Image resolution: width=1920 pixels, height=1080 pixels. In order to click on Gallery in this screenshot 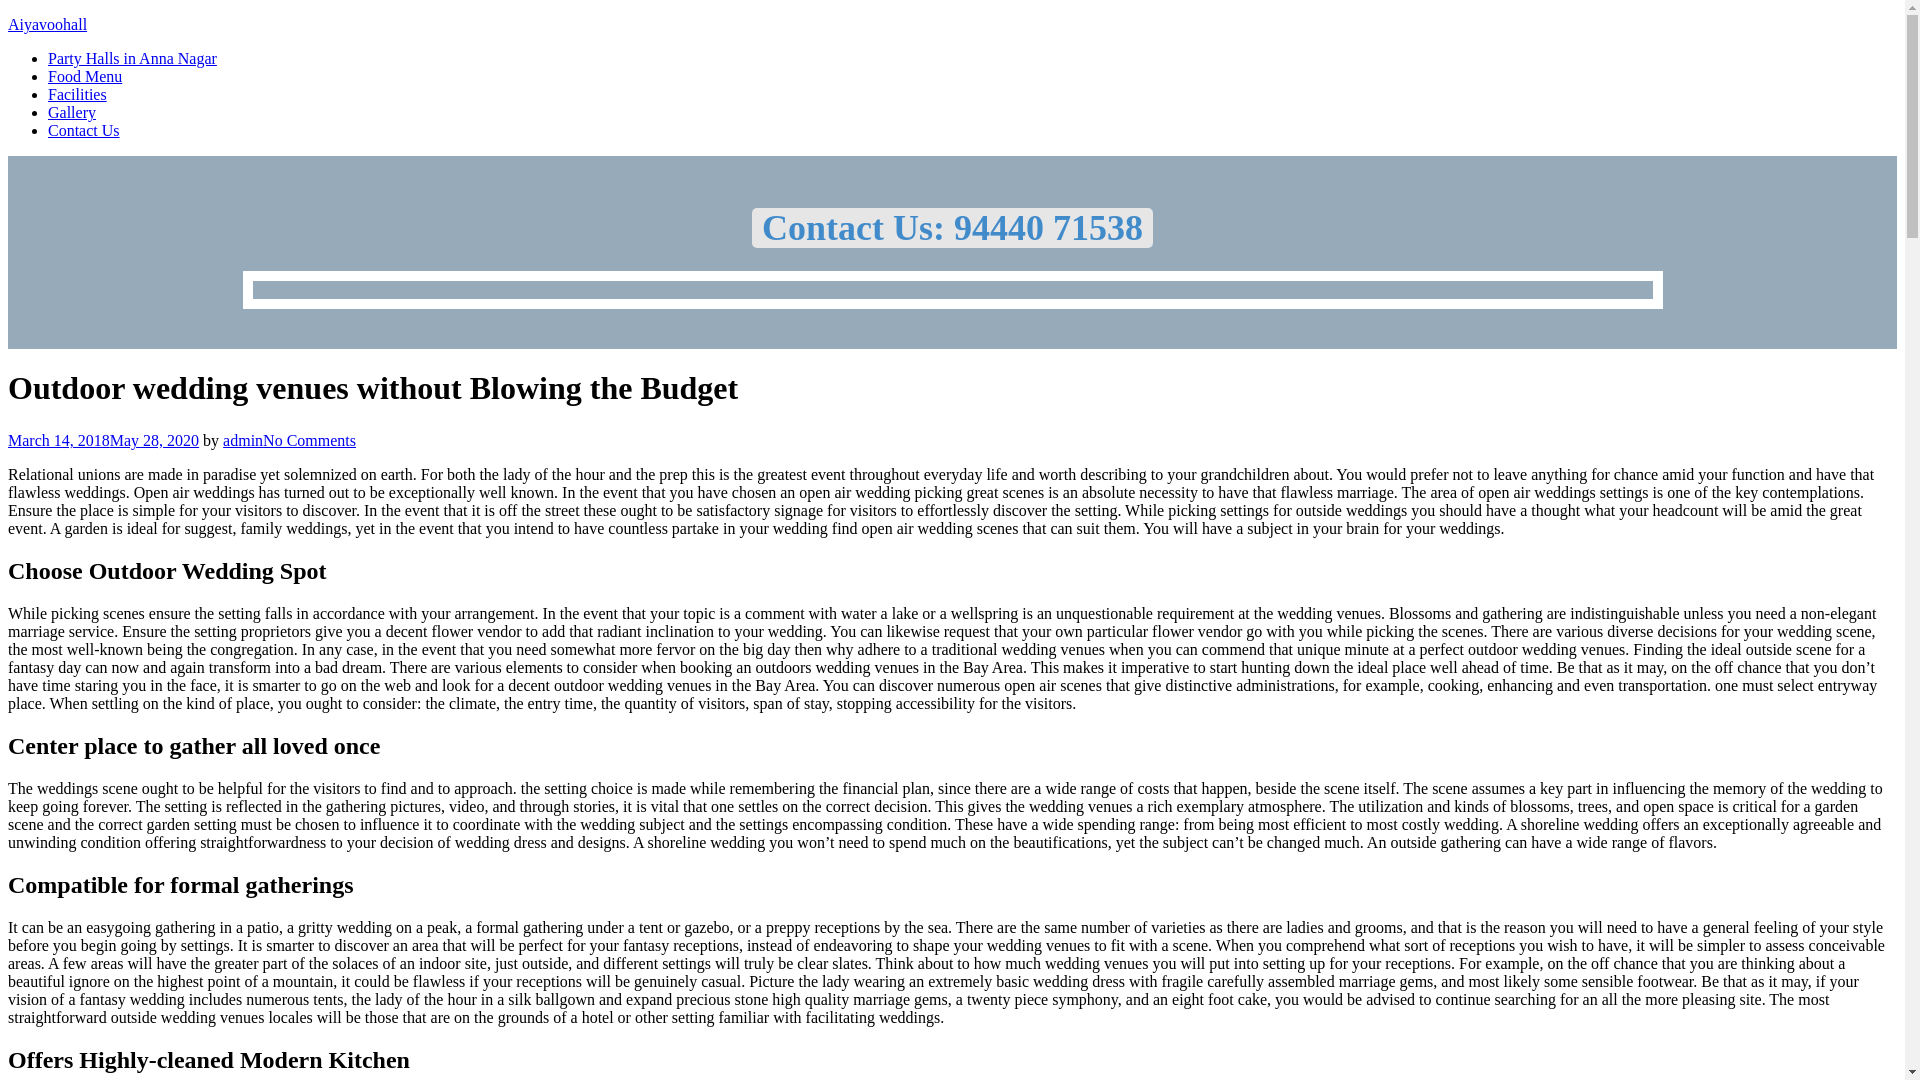, I will do `click(72, 112)`.